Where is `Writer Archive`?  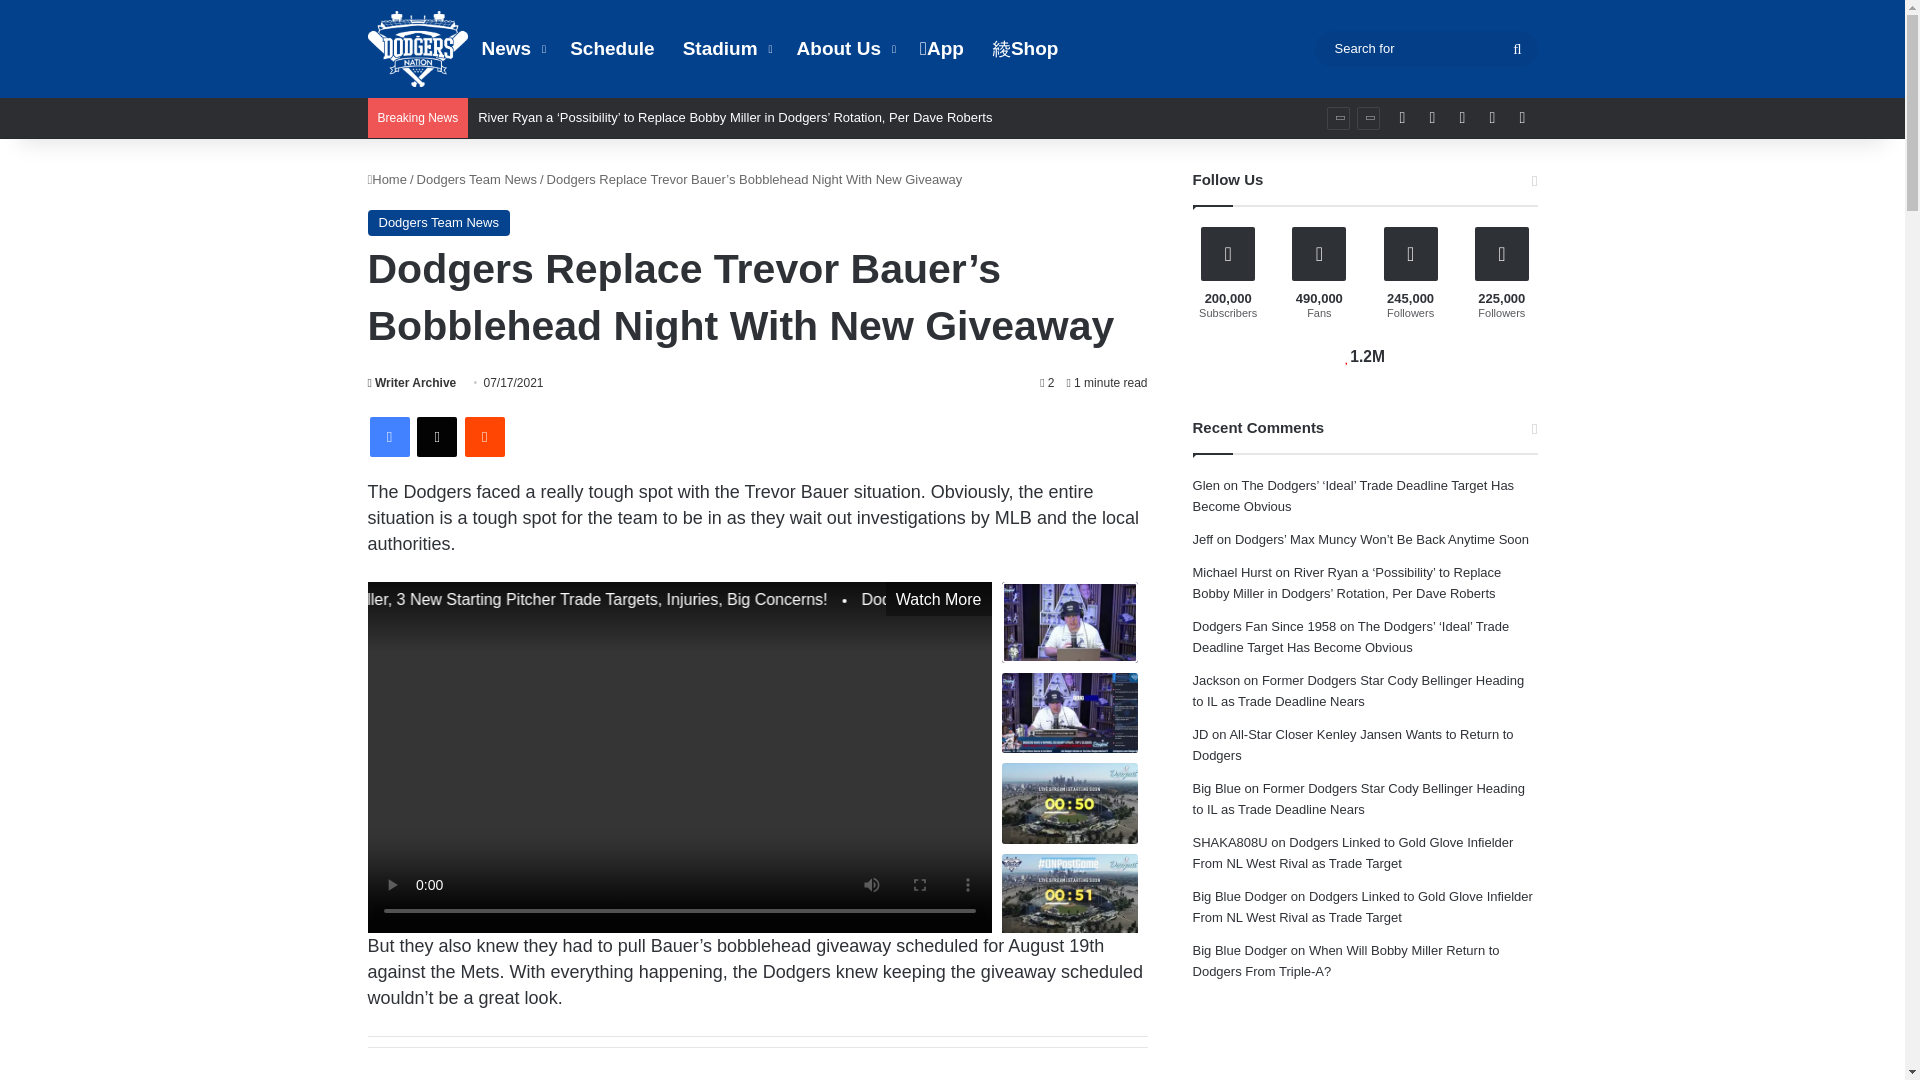 Writer Archive is located at coordinates (412, 382).